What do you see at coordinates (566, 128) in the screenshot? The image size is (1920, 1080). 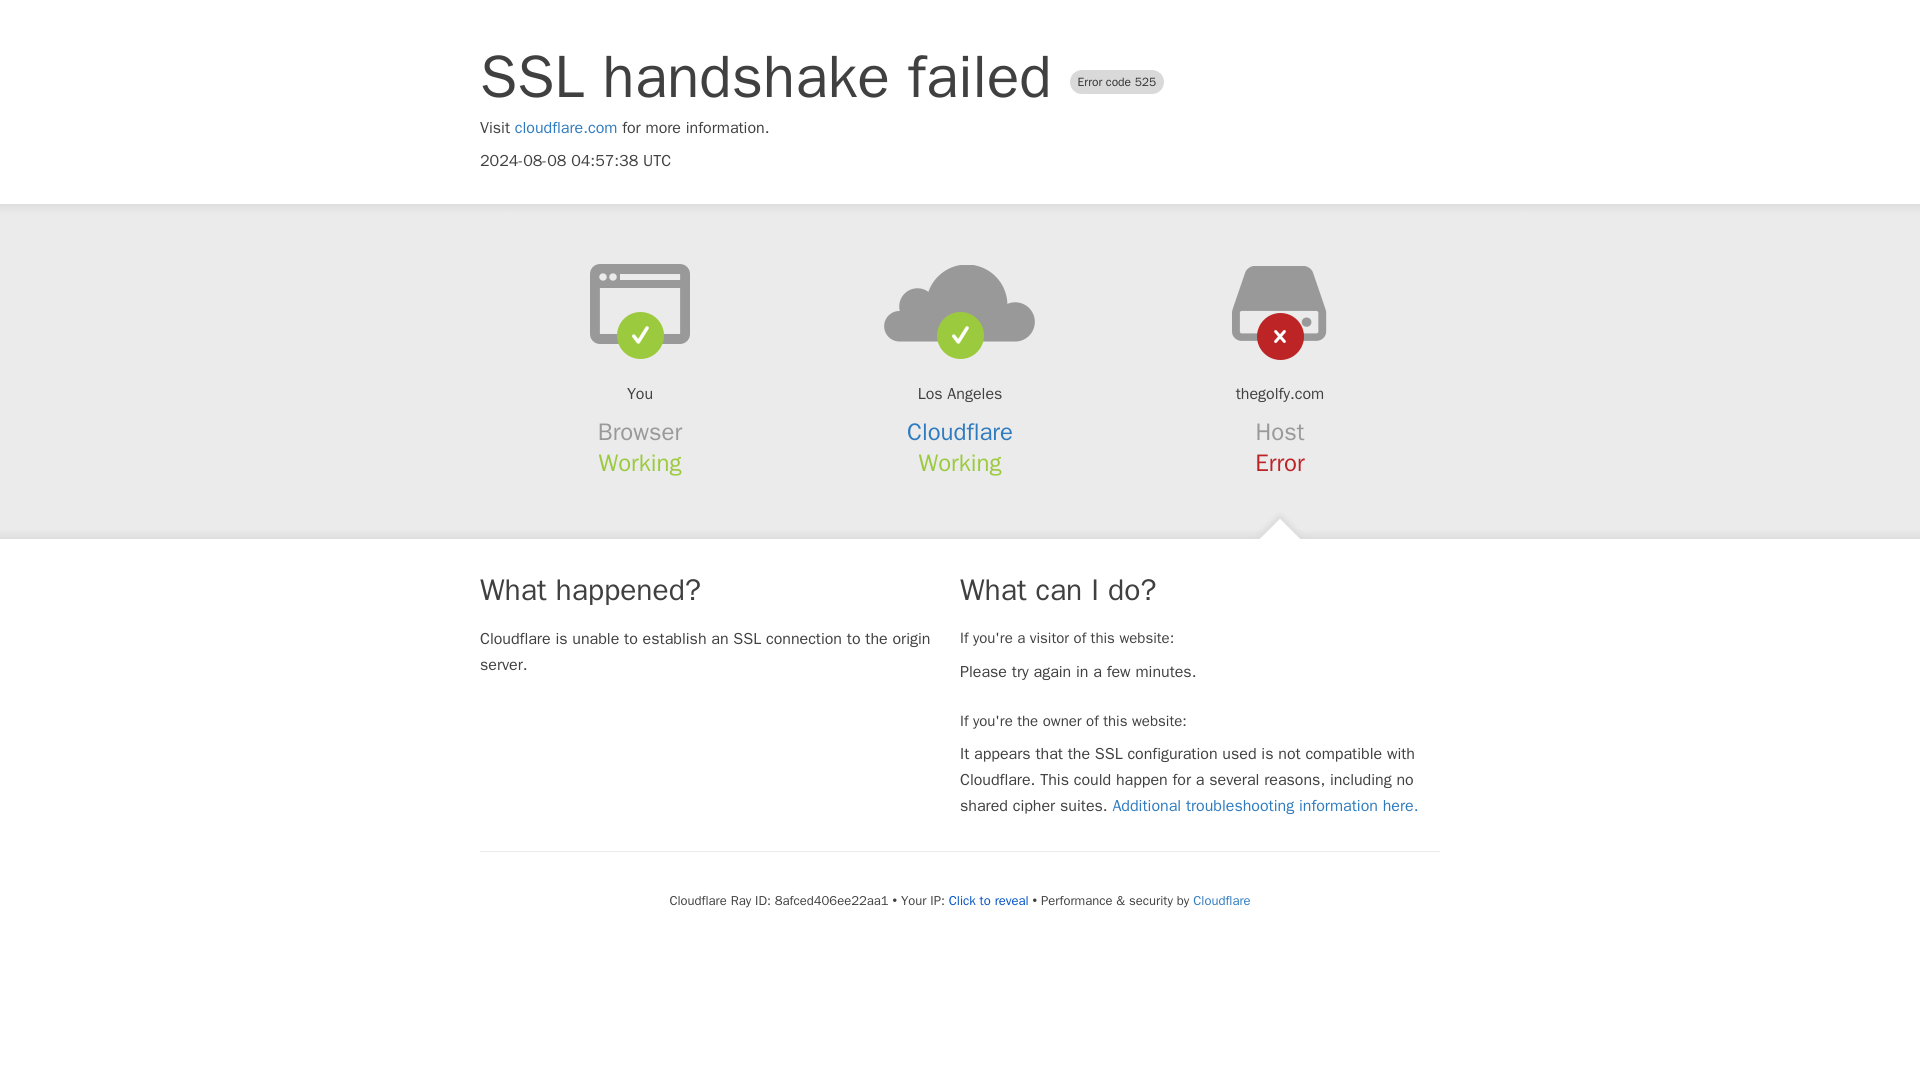 I see `cloudflare.com` at bounding box center [566, 128].